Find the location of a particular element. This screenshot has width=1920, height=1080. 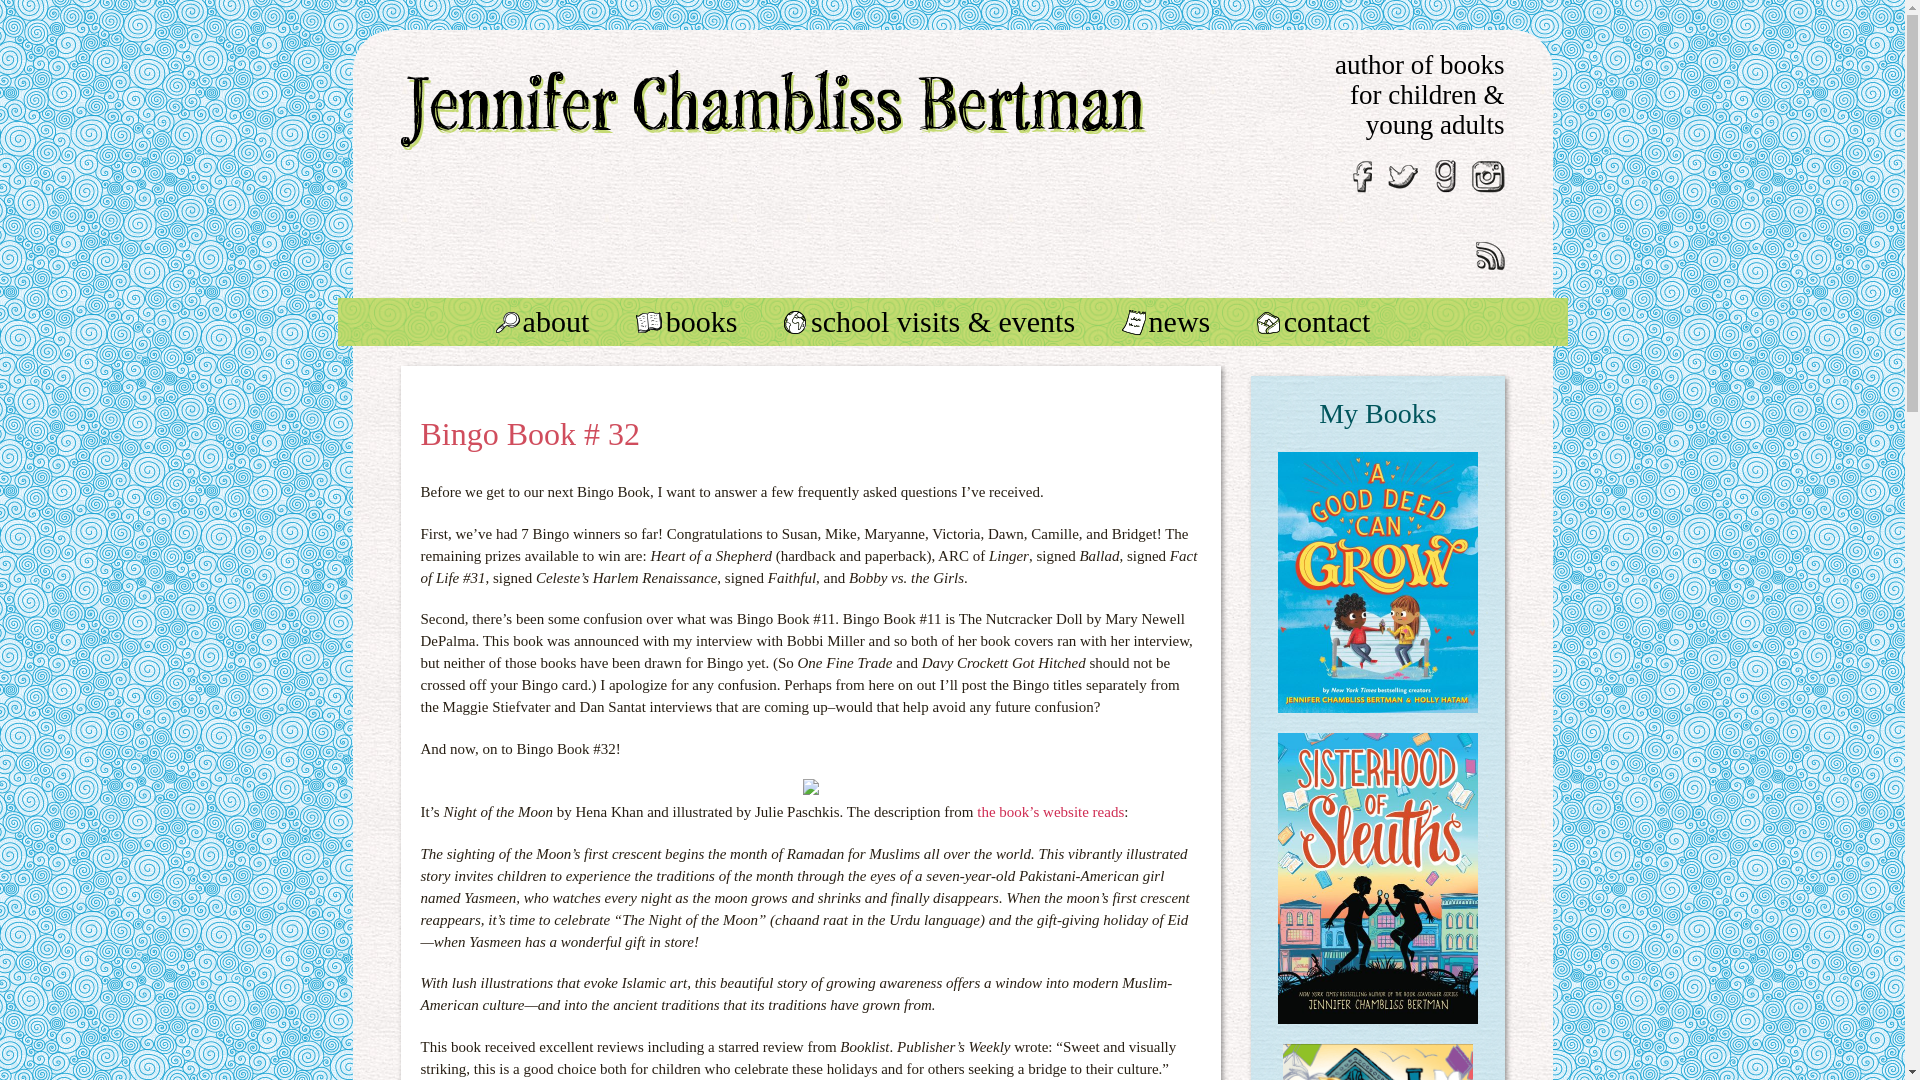

contact is located at coordinates (1333, 322).